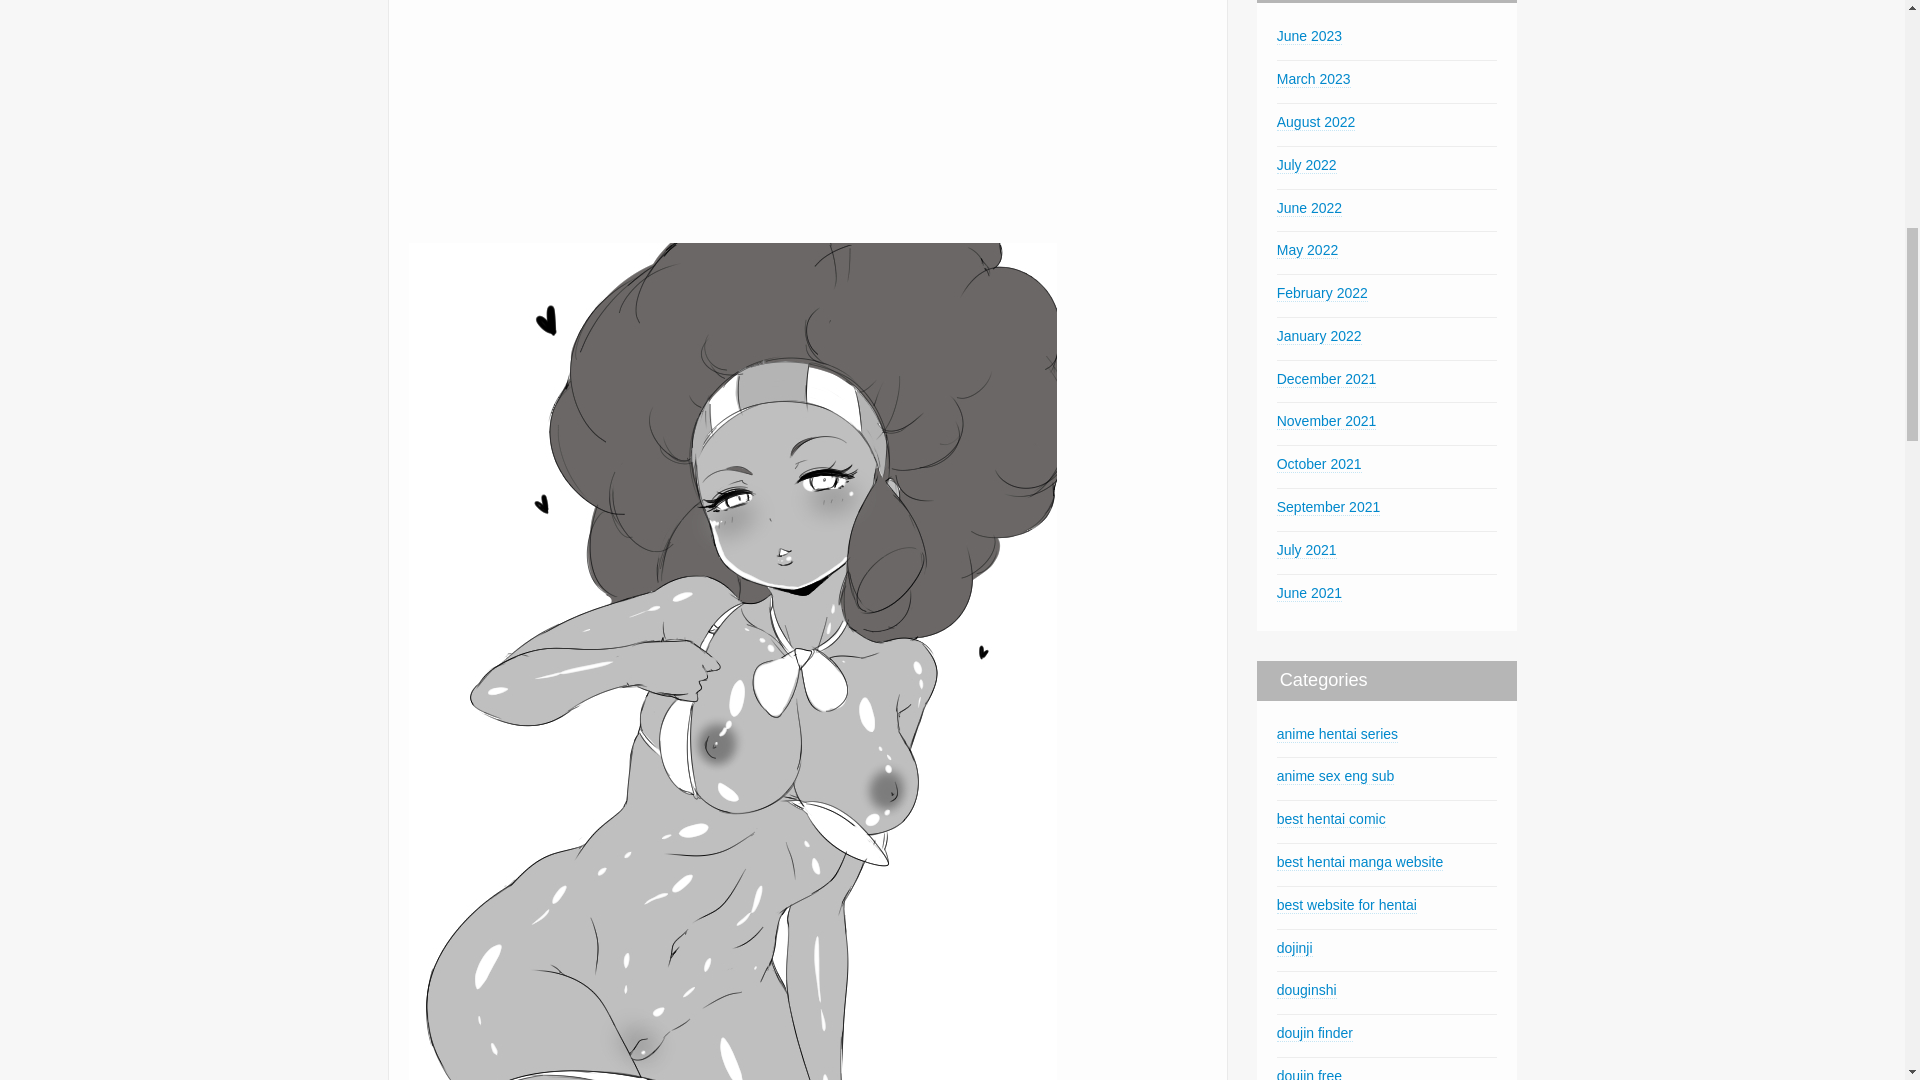 The image size is (1920, 1080). What do you see at coordinates (1309, 36) in the screenshot?
I see `June 2023` at bounding box center [1309, 36].